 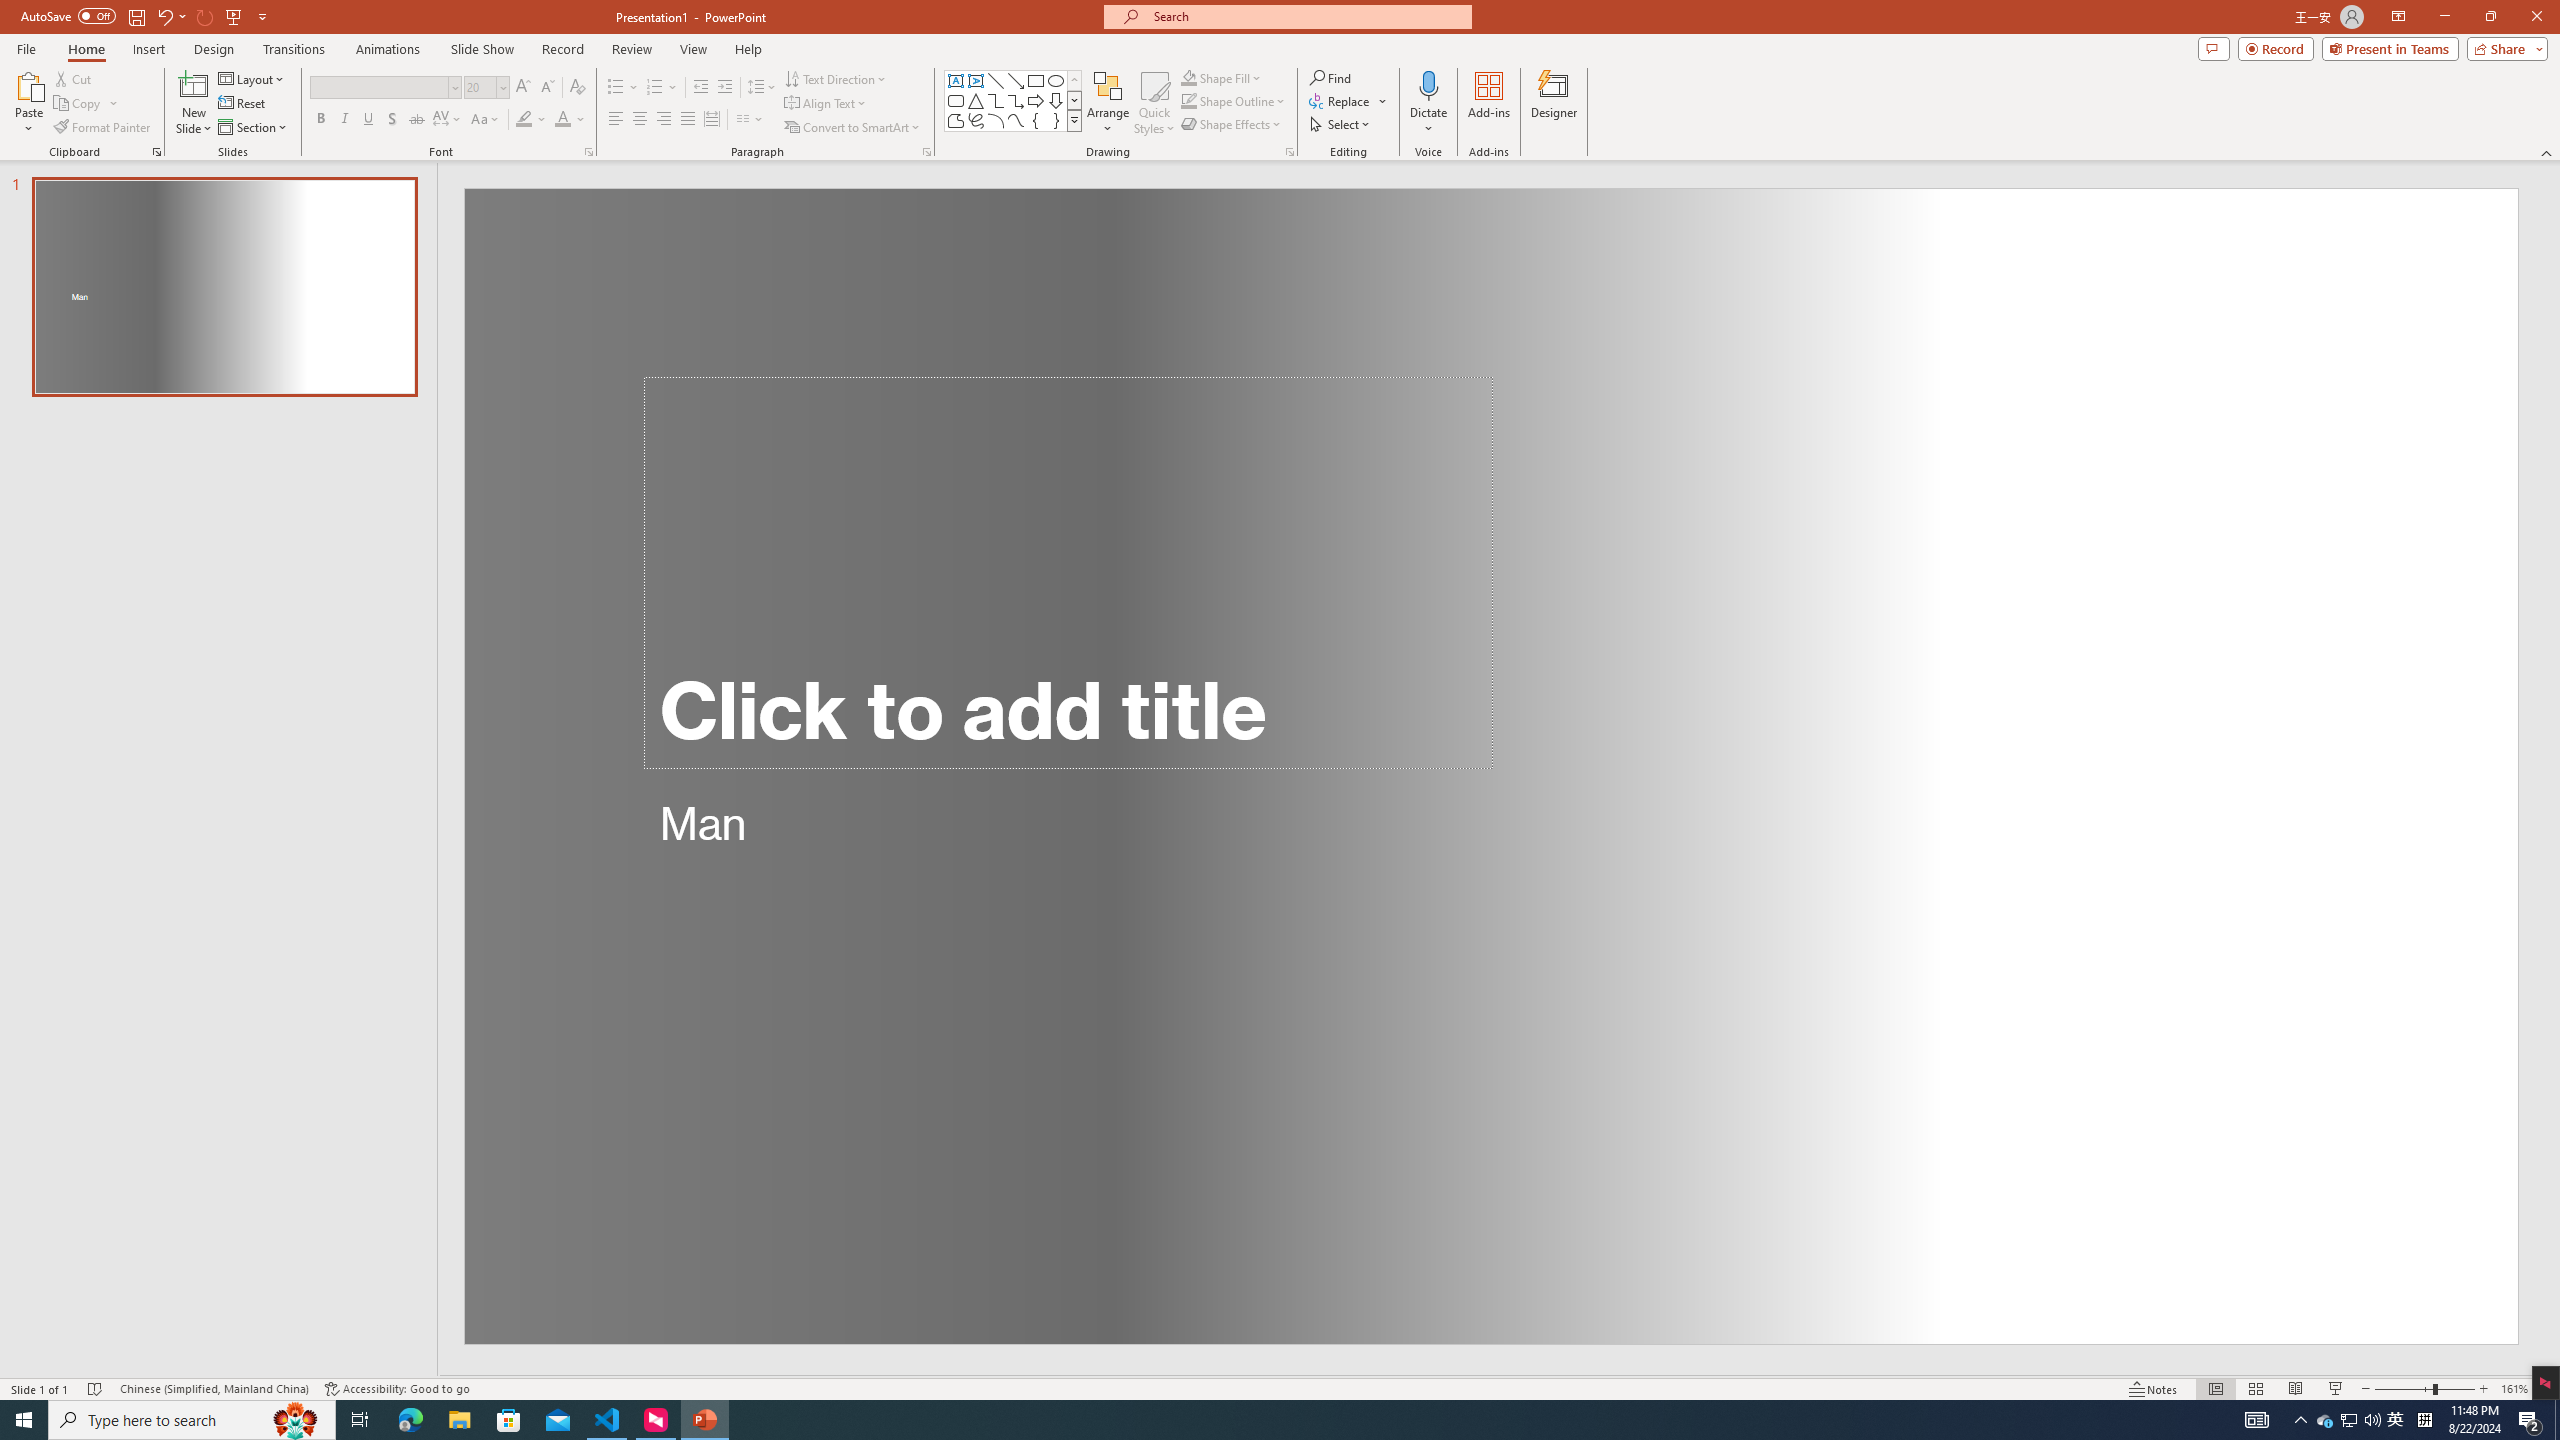 I want to click on System, so click(x=12, y=10).